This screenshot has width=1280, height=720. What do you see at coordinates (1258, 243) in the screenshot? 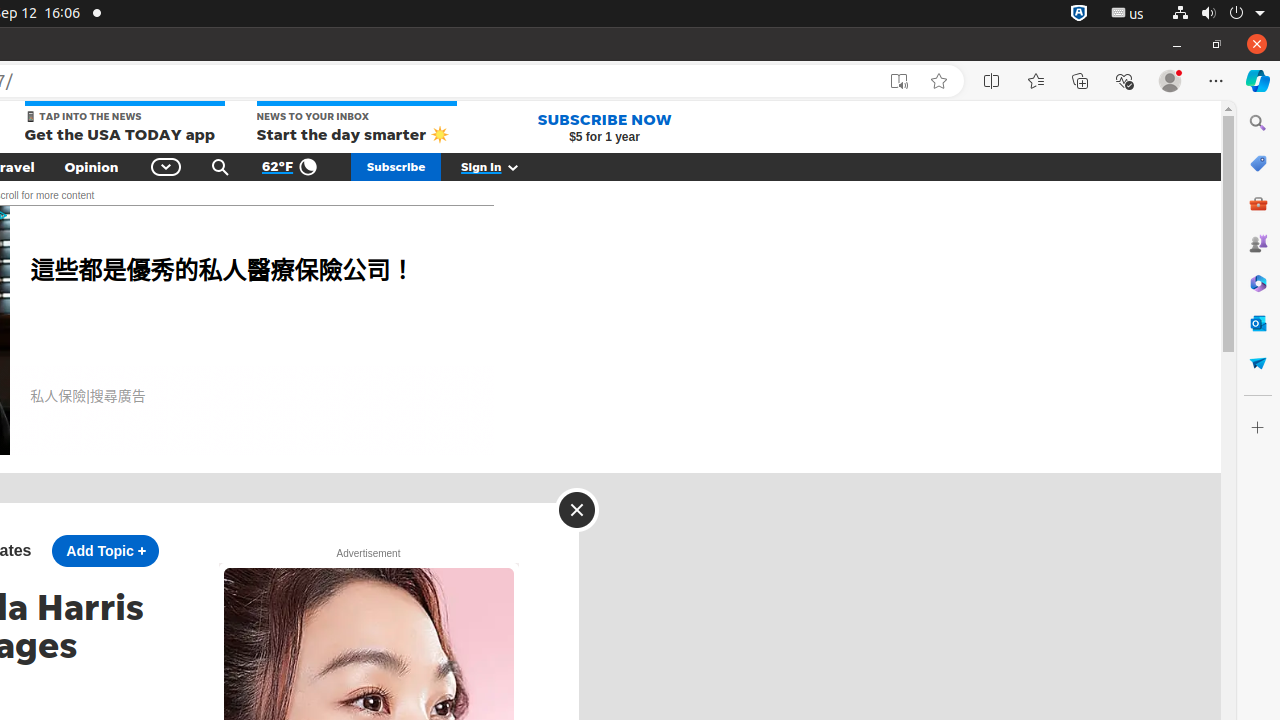
I see `Games` at bounding box center [1258, 243].